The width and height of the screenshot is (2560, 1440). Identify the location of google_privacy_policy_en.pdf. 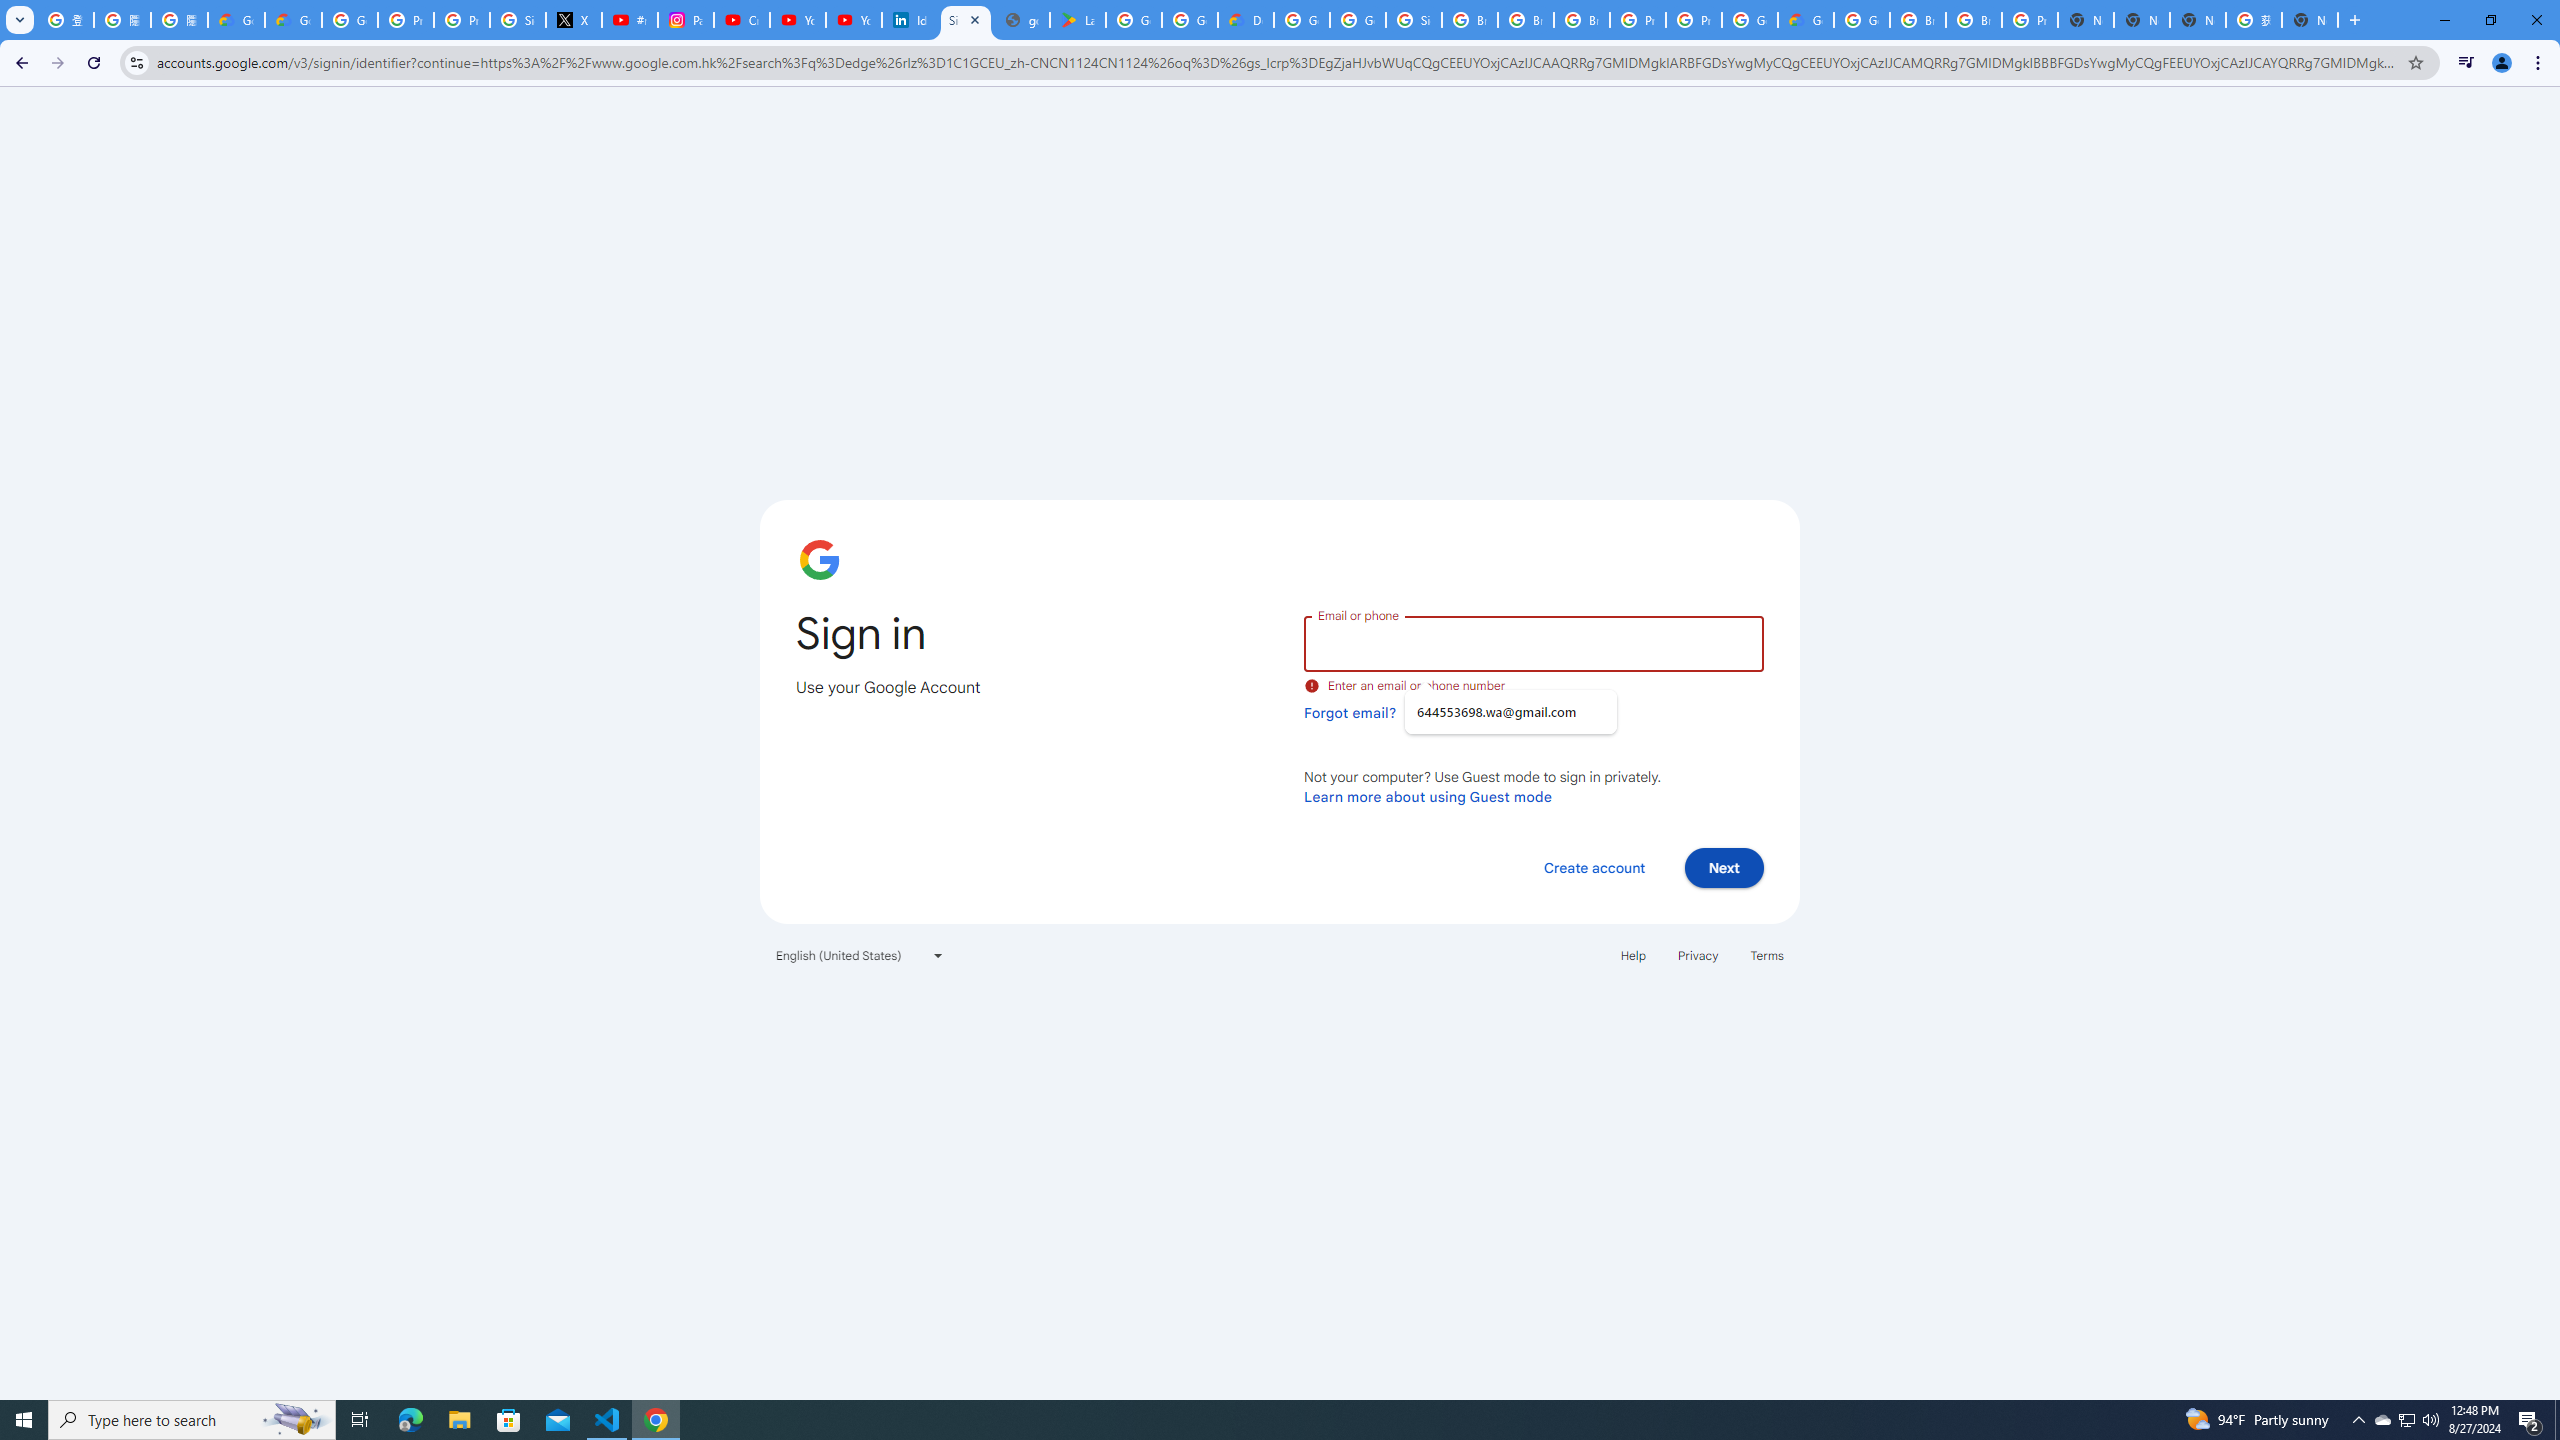
(1022, 20).